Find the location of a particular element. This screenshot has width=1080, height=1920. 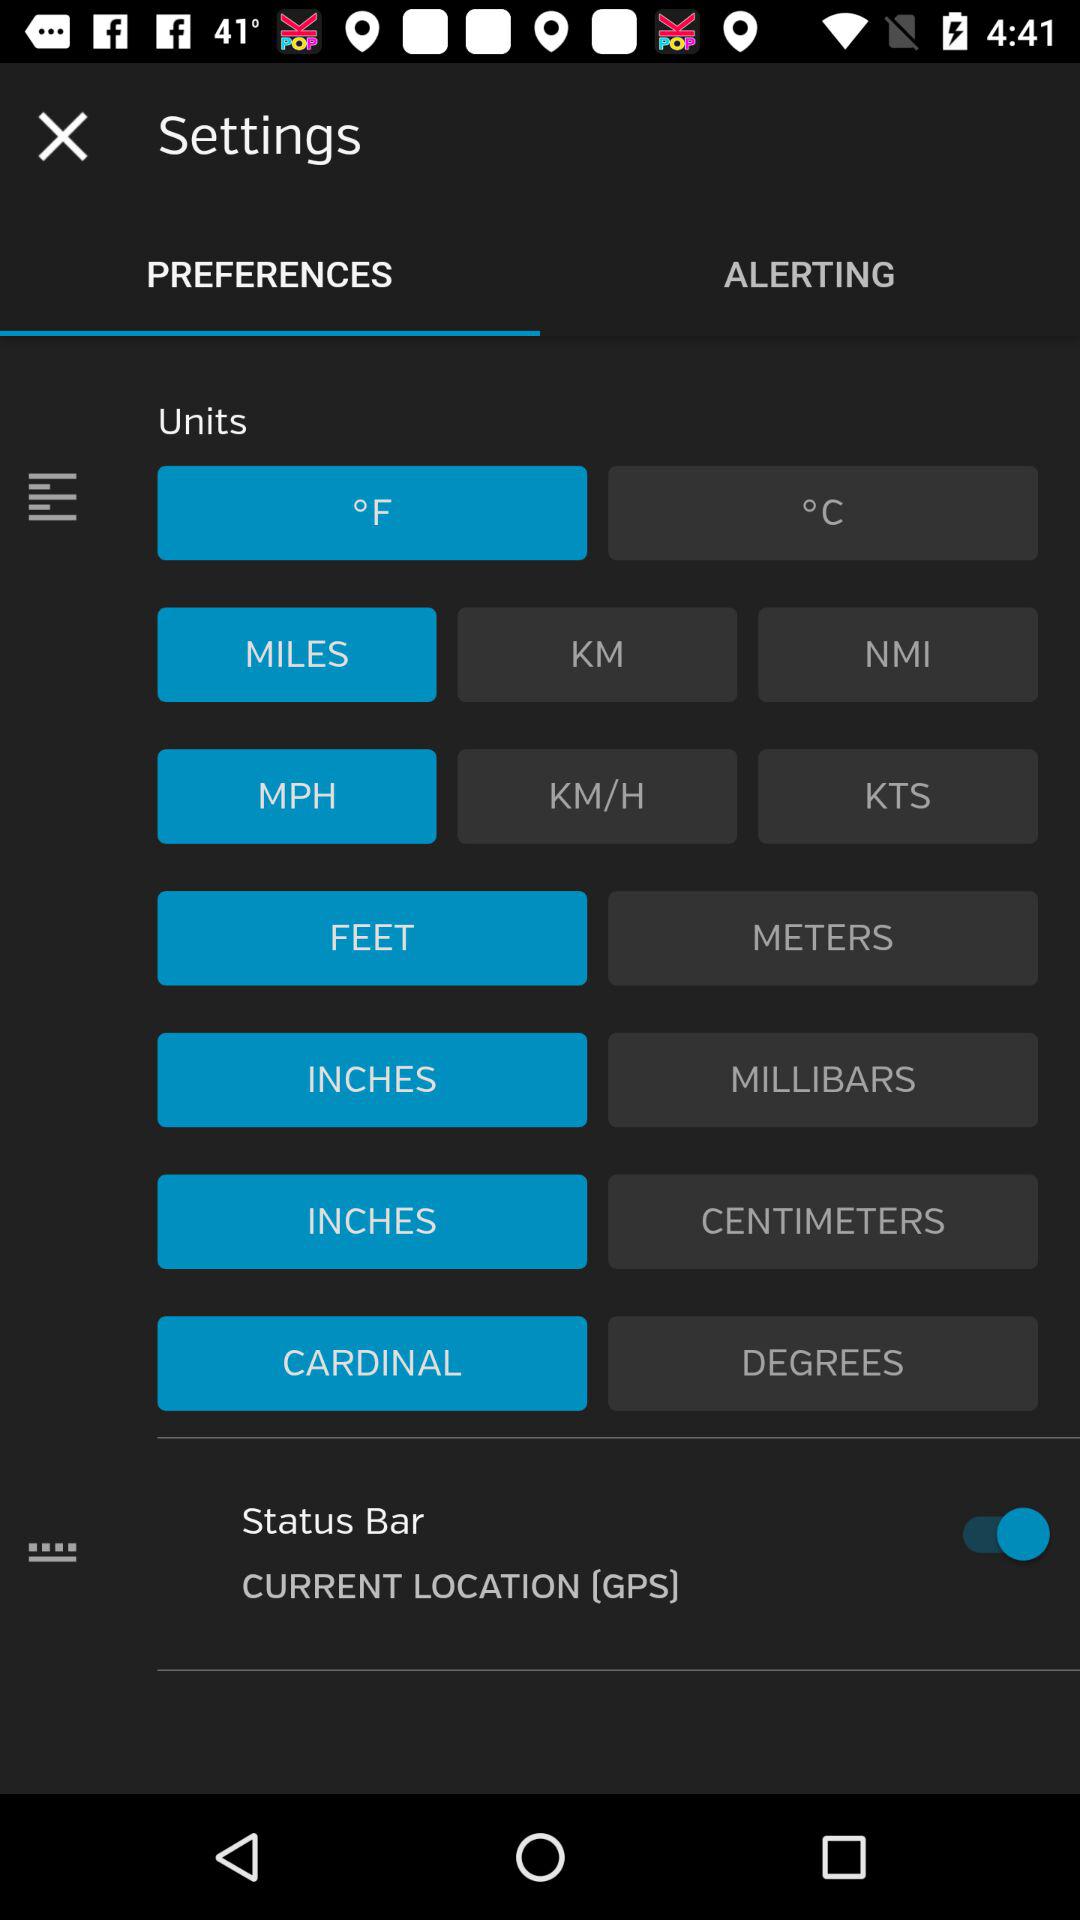

tap the icon to the left of degrees item is located at coordinates (372, 1363).